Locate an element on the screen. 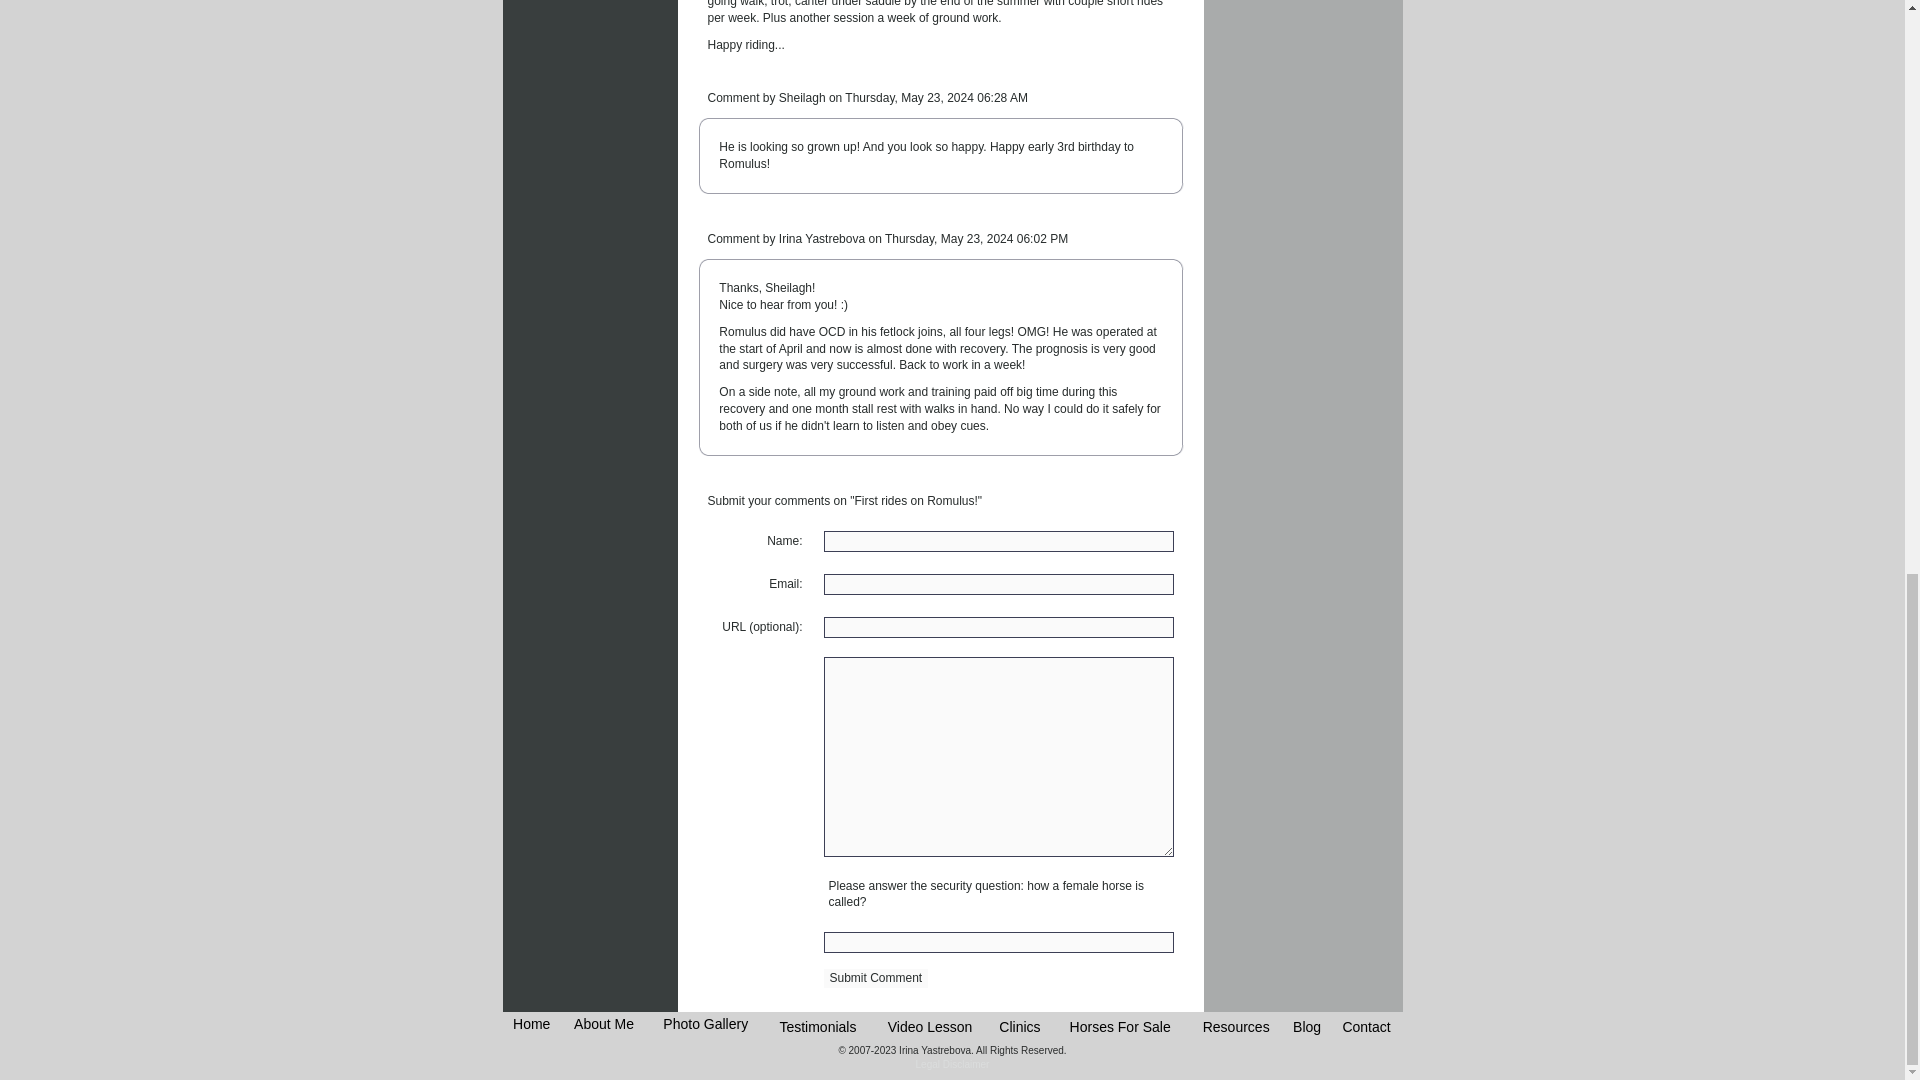 Image resolution: width=1920 pixels, height=1080 pixels. Home is located at coordinates (530, 1024).